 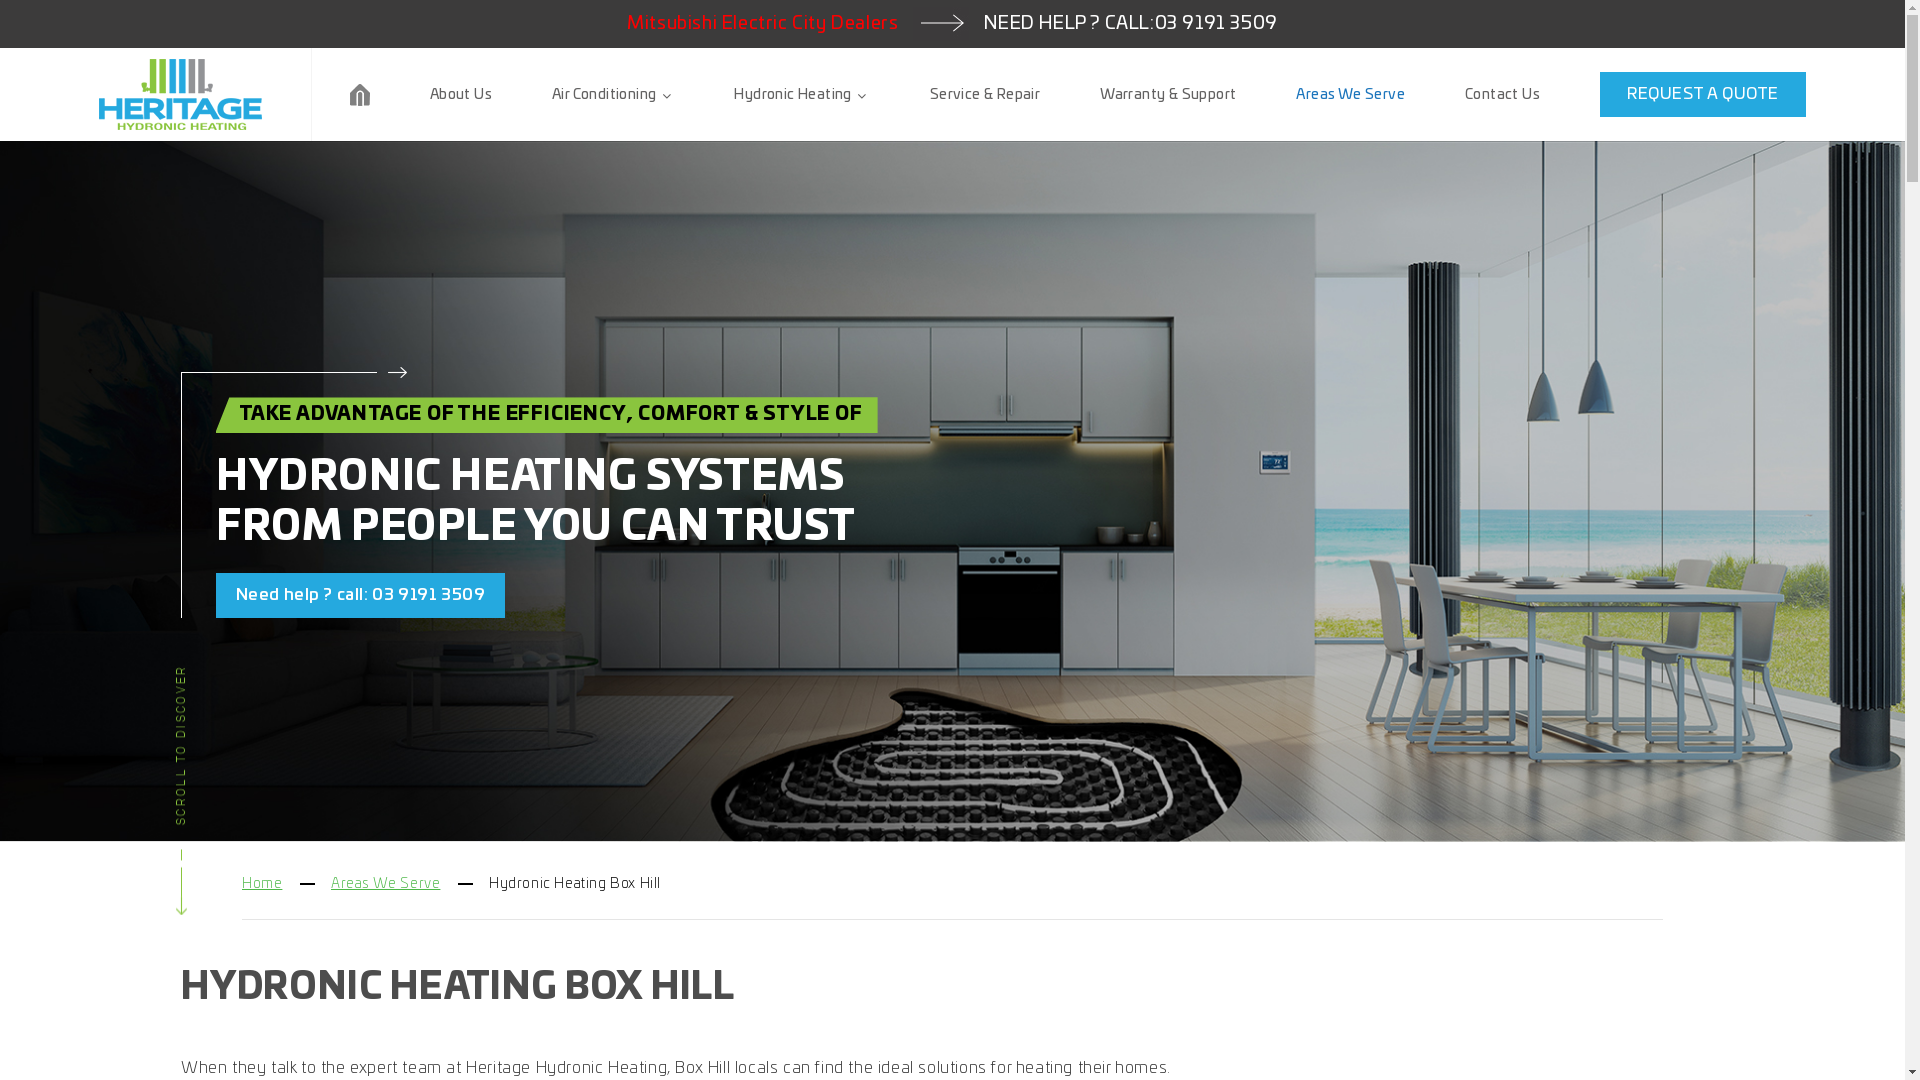 What do you see at coordinates (1502, 94) in the screenshot?
I see `Contact Us` at bounding box center [1502, 94].